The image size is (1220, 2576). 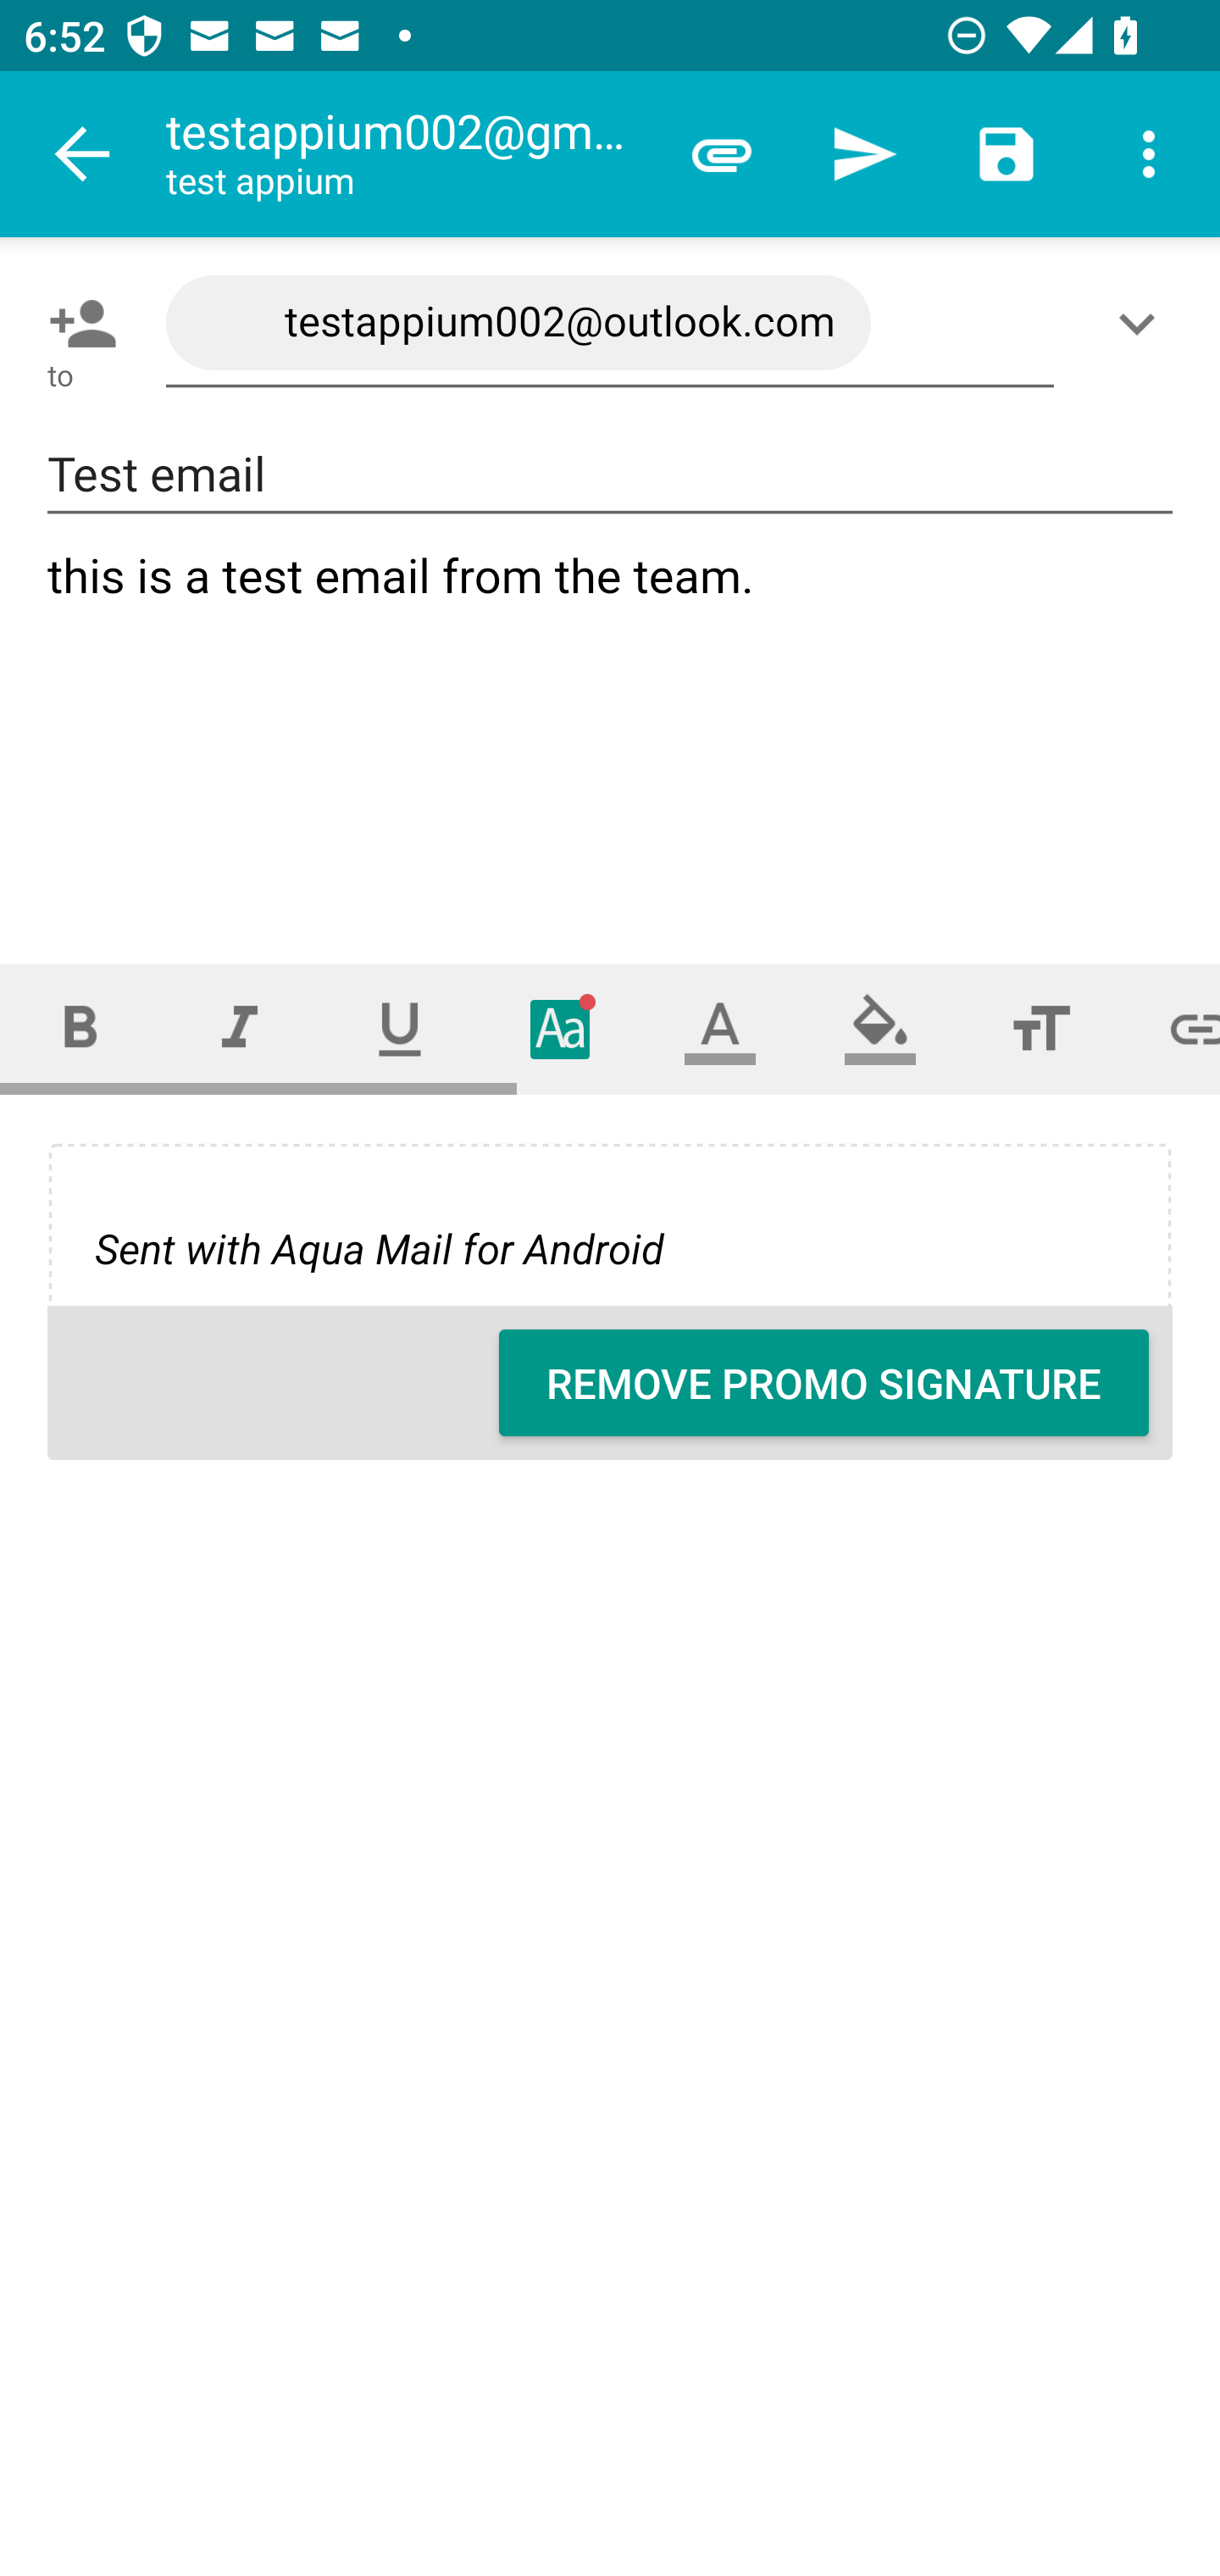 What do you see at coordinates (610, 324) in the screenshot?
I see `testappium002@outlook.com, ` at bounding box center [610, 324].